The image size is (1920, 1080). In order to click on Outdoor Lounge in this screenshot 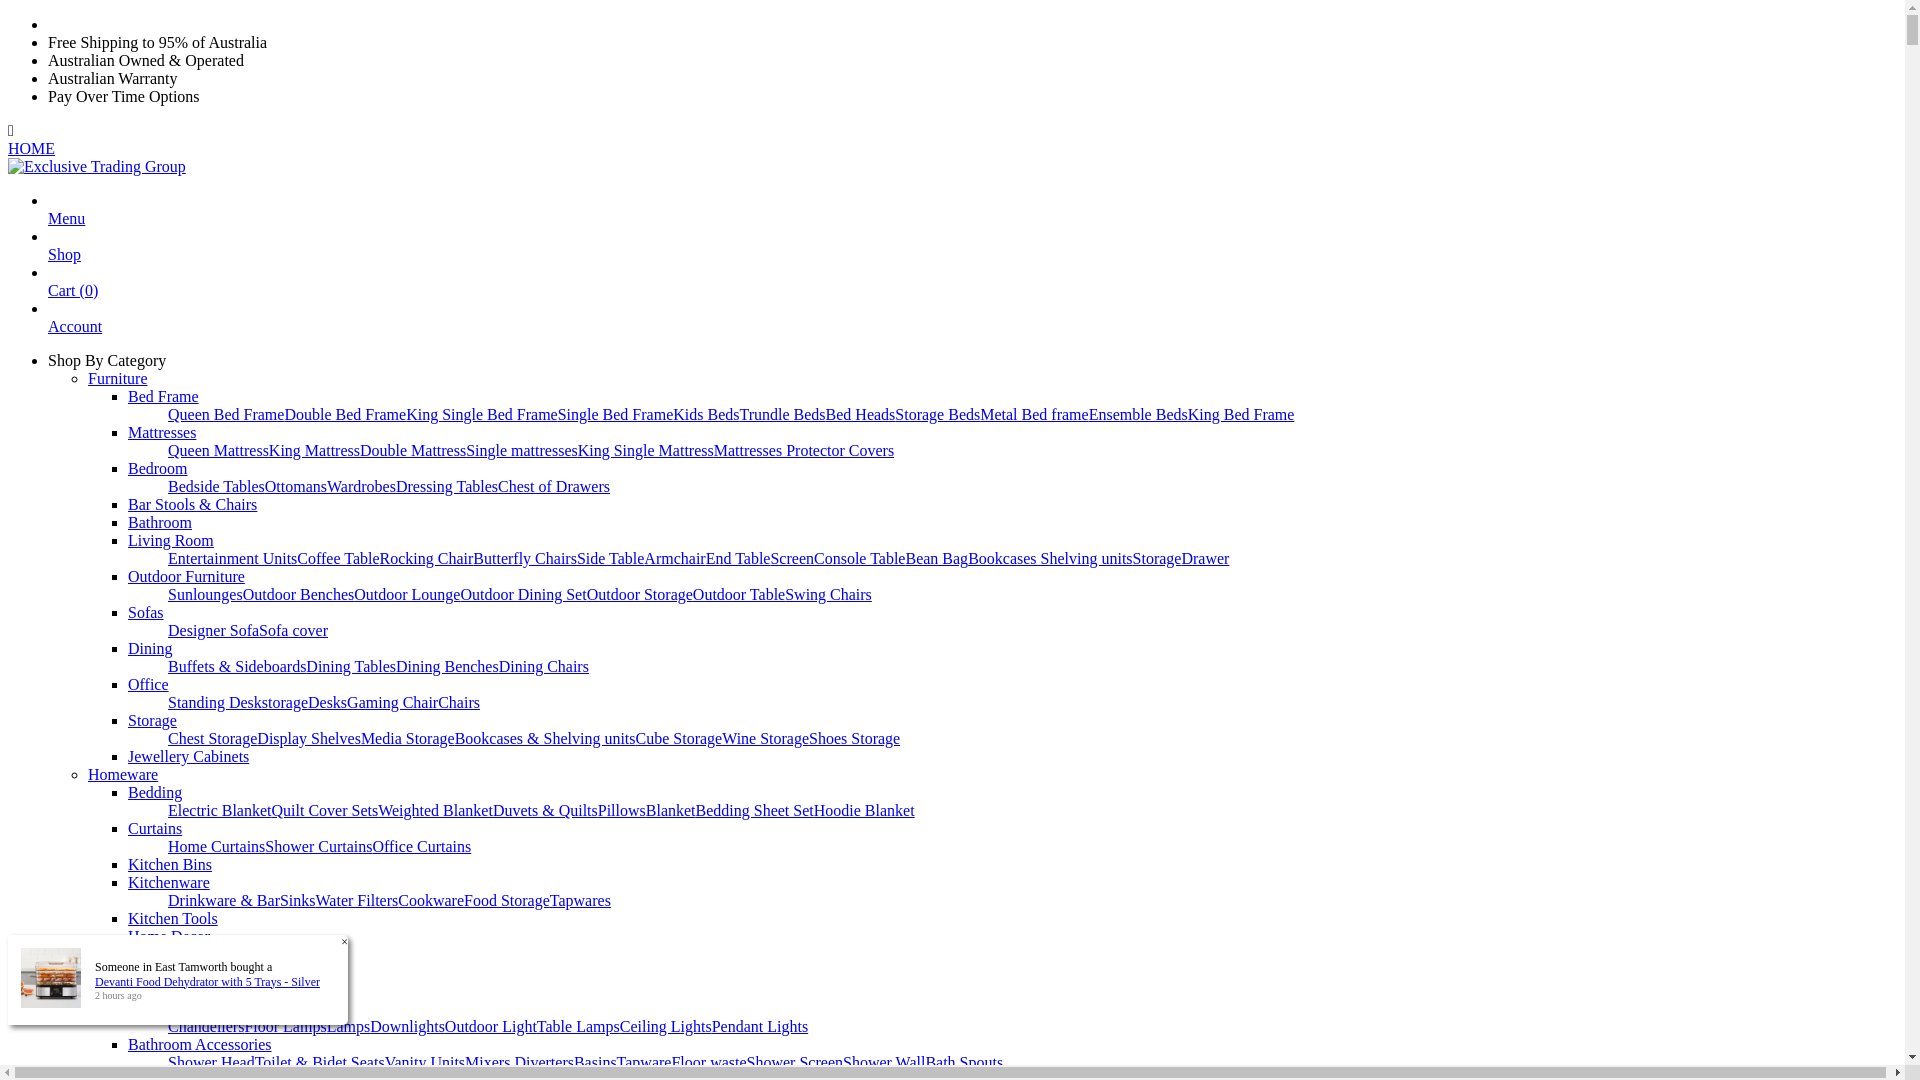, I will do `click(407, 594)`.